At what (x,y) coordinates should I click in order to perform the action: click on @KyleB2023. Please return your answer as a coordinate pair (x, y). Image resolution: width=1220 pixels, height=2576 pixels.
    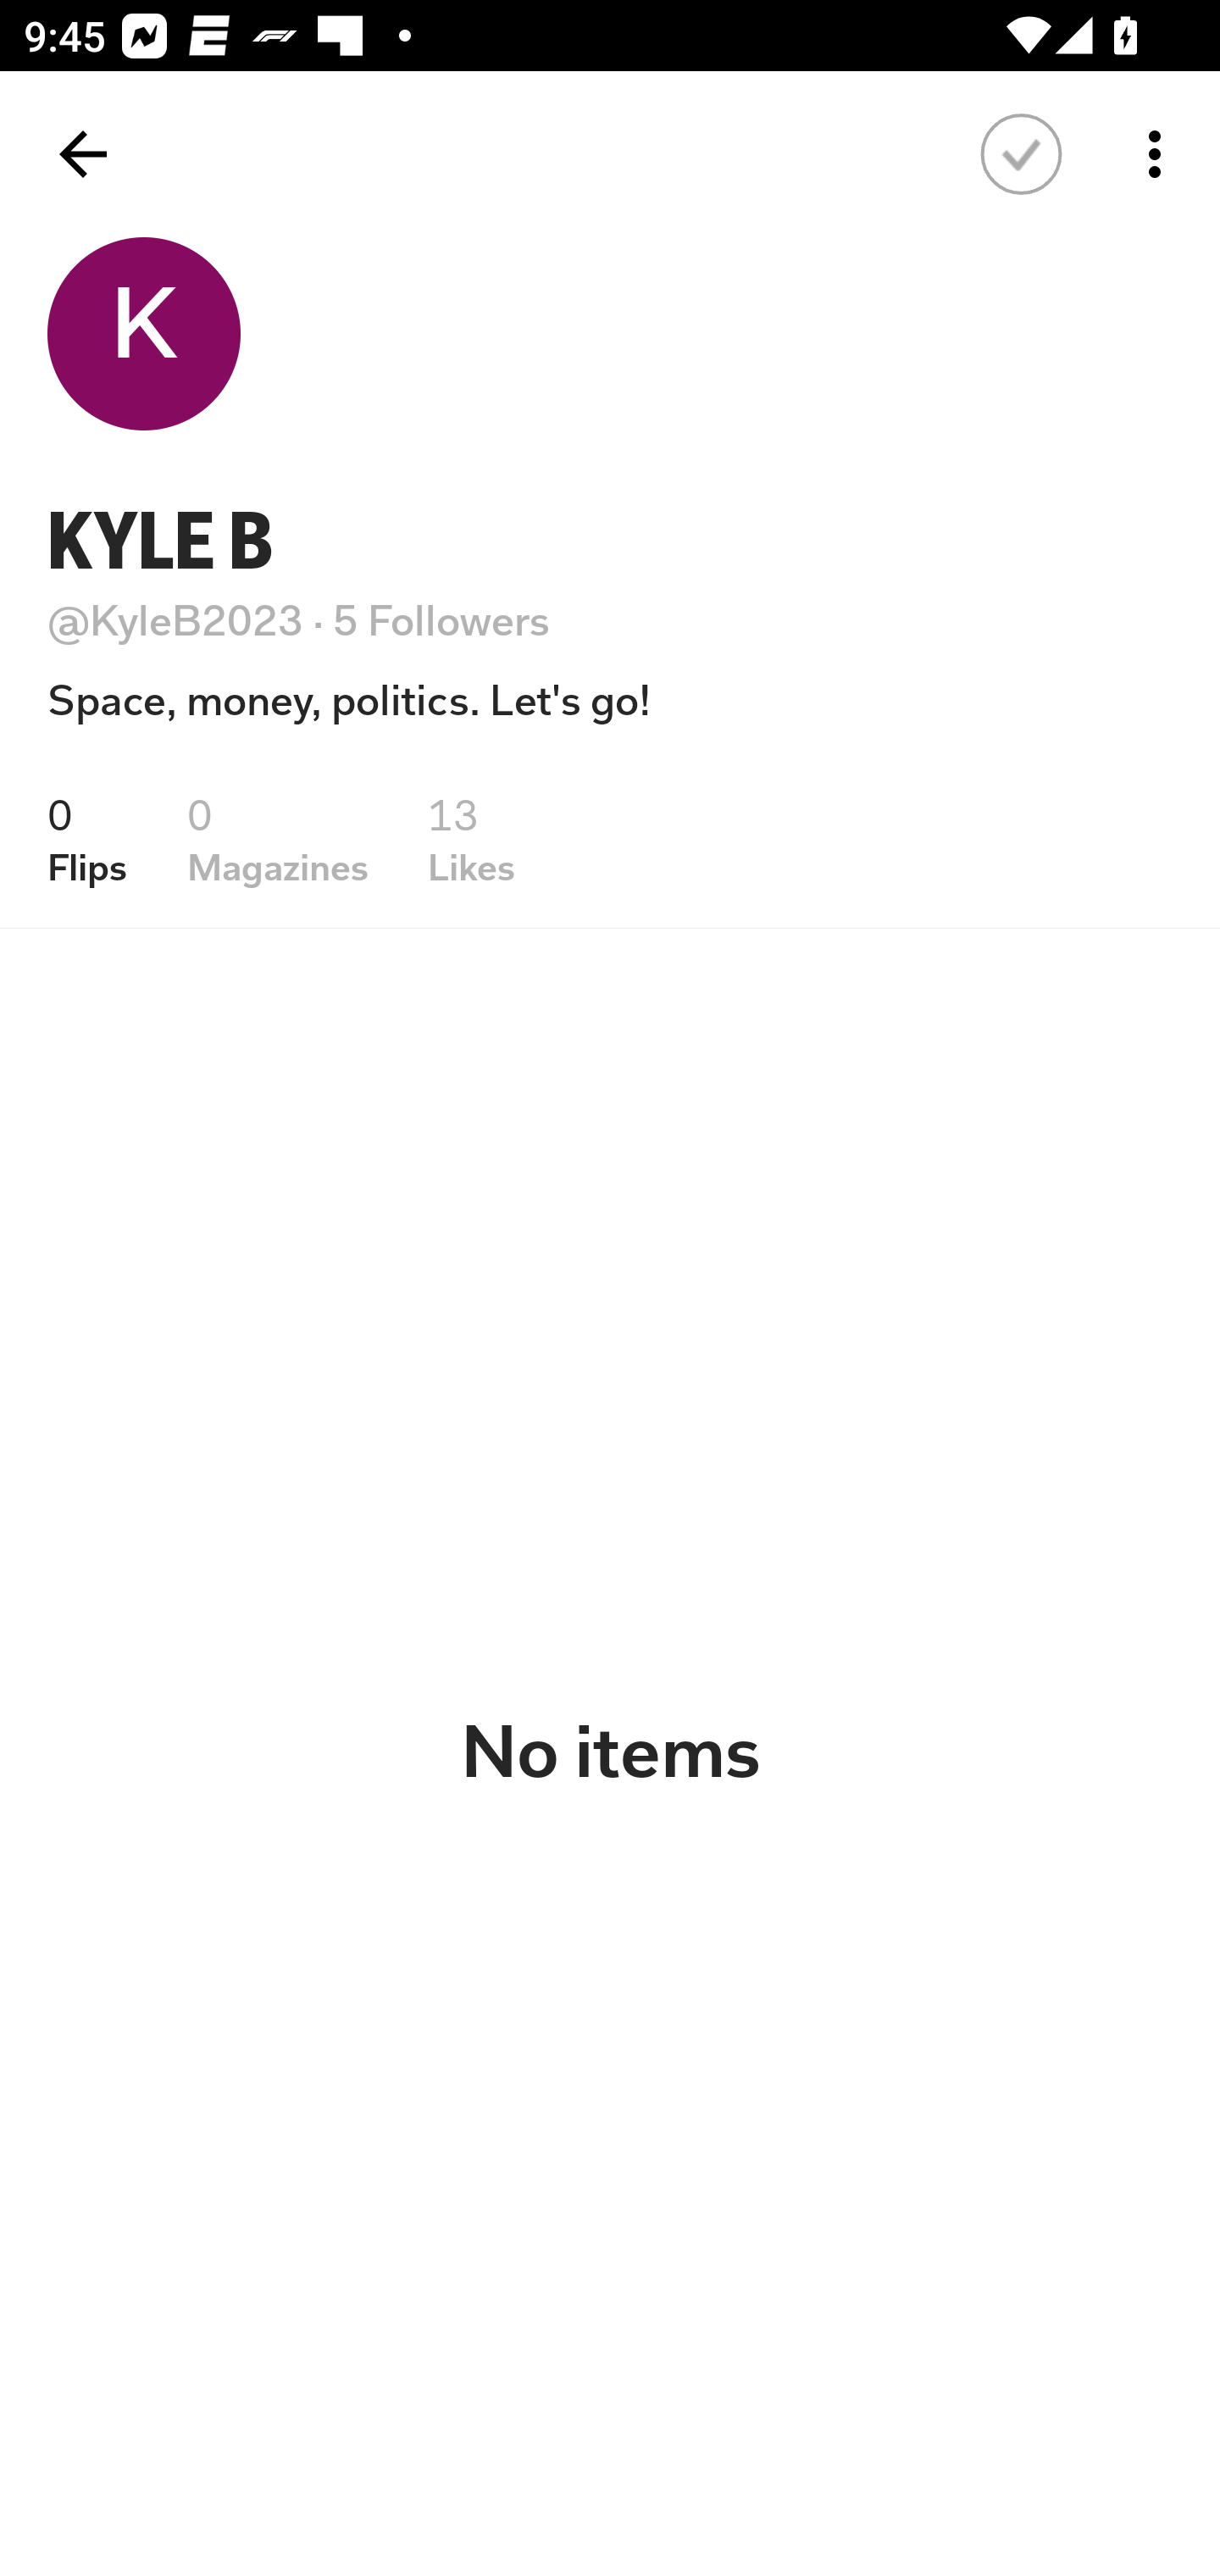
    Looking at the image, I should click on (175, 620).